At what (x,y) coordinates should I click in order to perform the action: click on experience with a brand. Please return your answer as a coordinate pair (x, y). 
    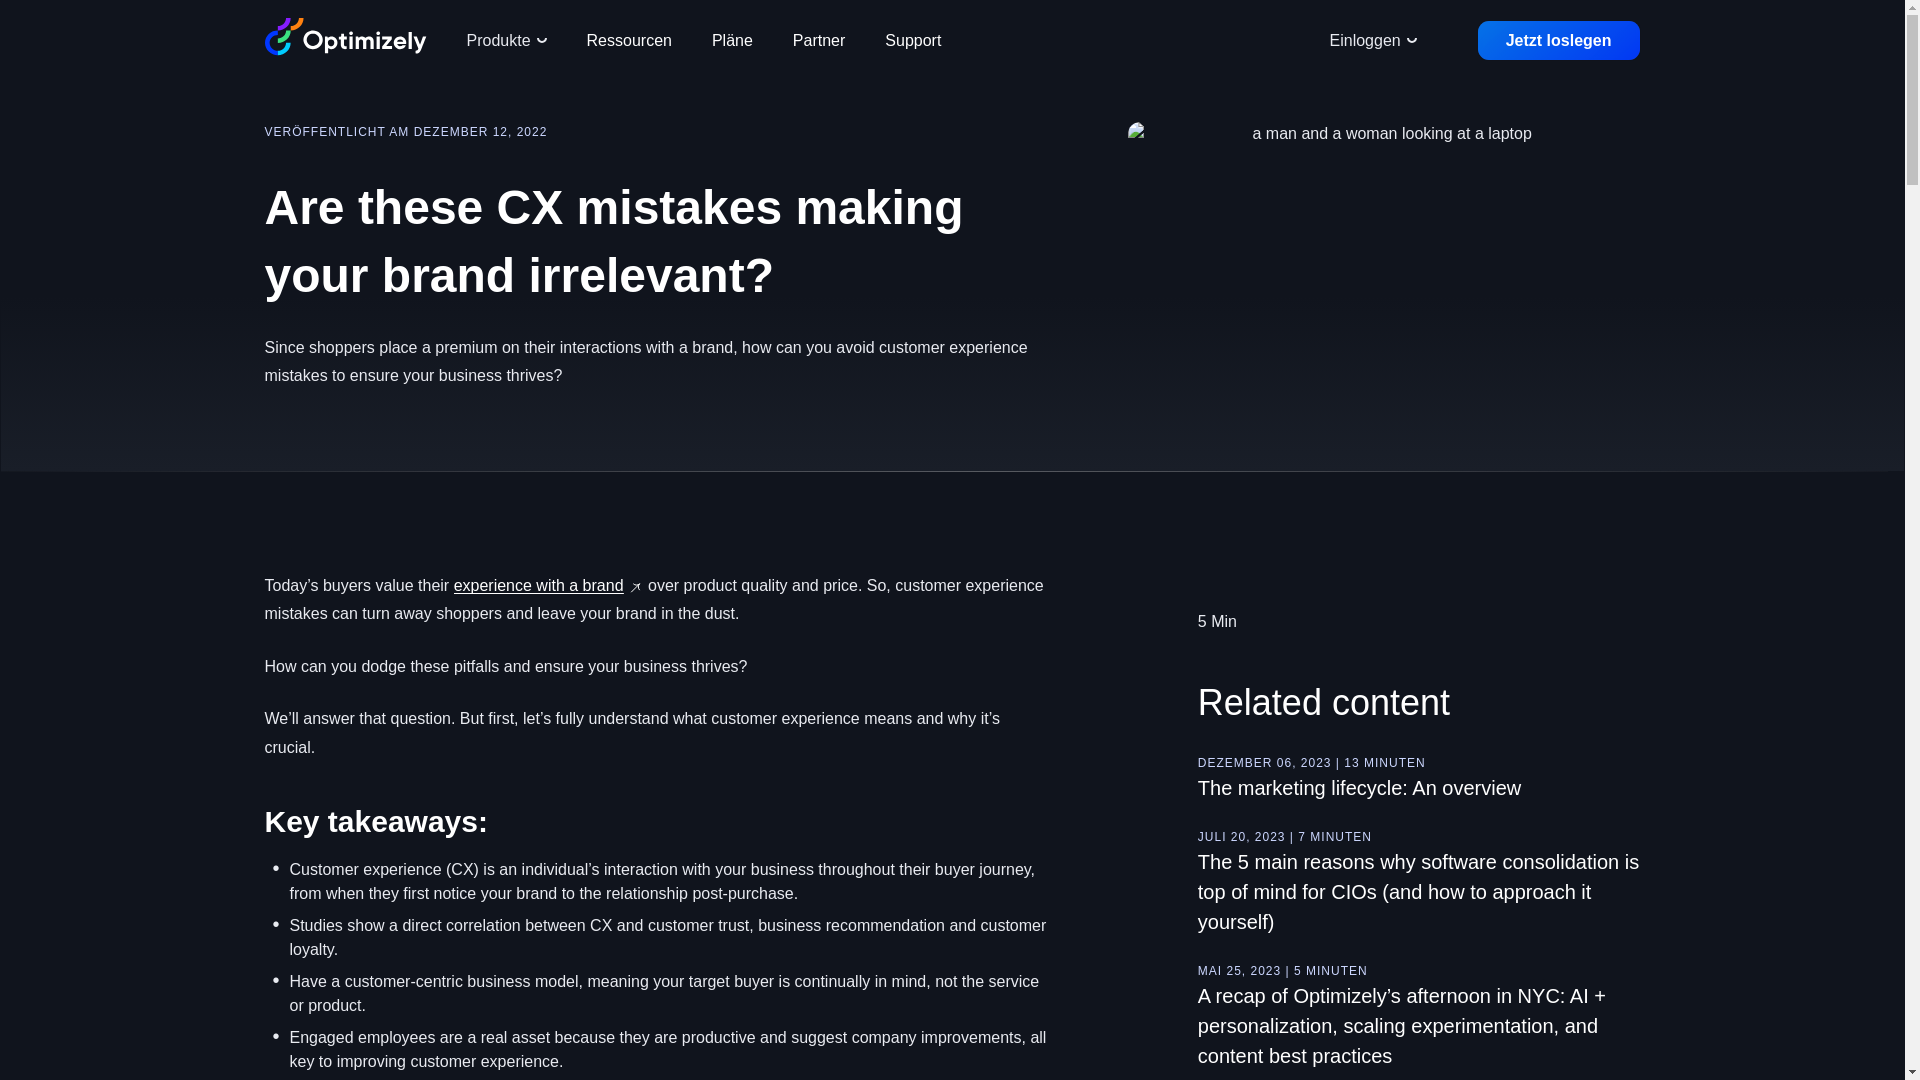
    Looking at the image, I should click on (538, 585).